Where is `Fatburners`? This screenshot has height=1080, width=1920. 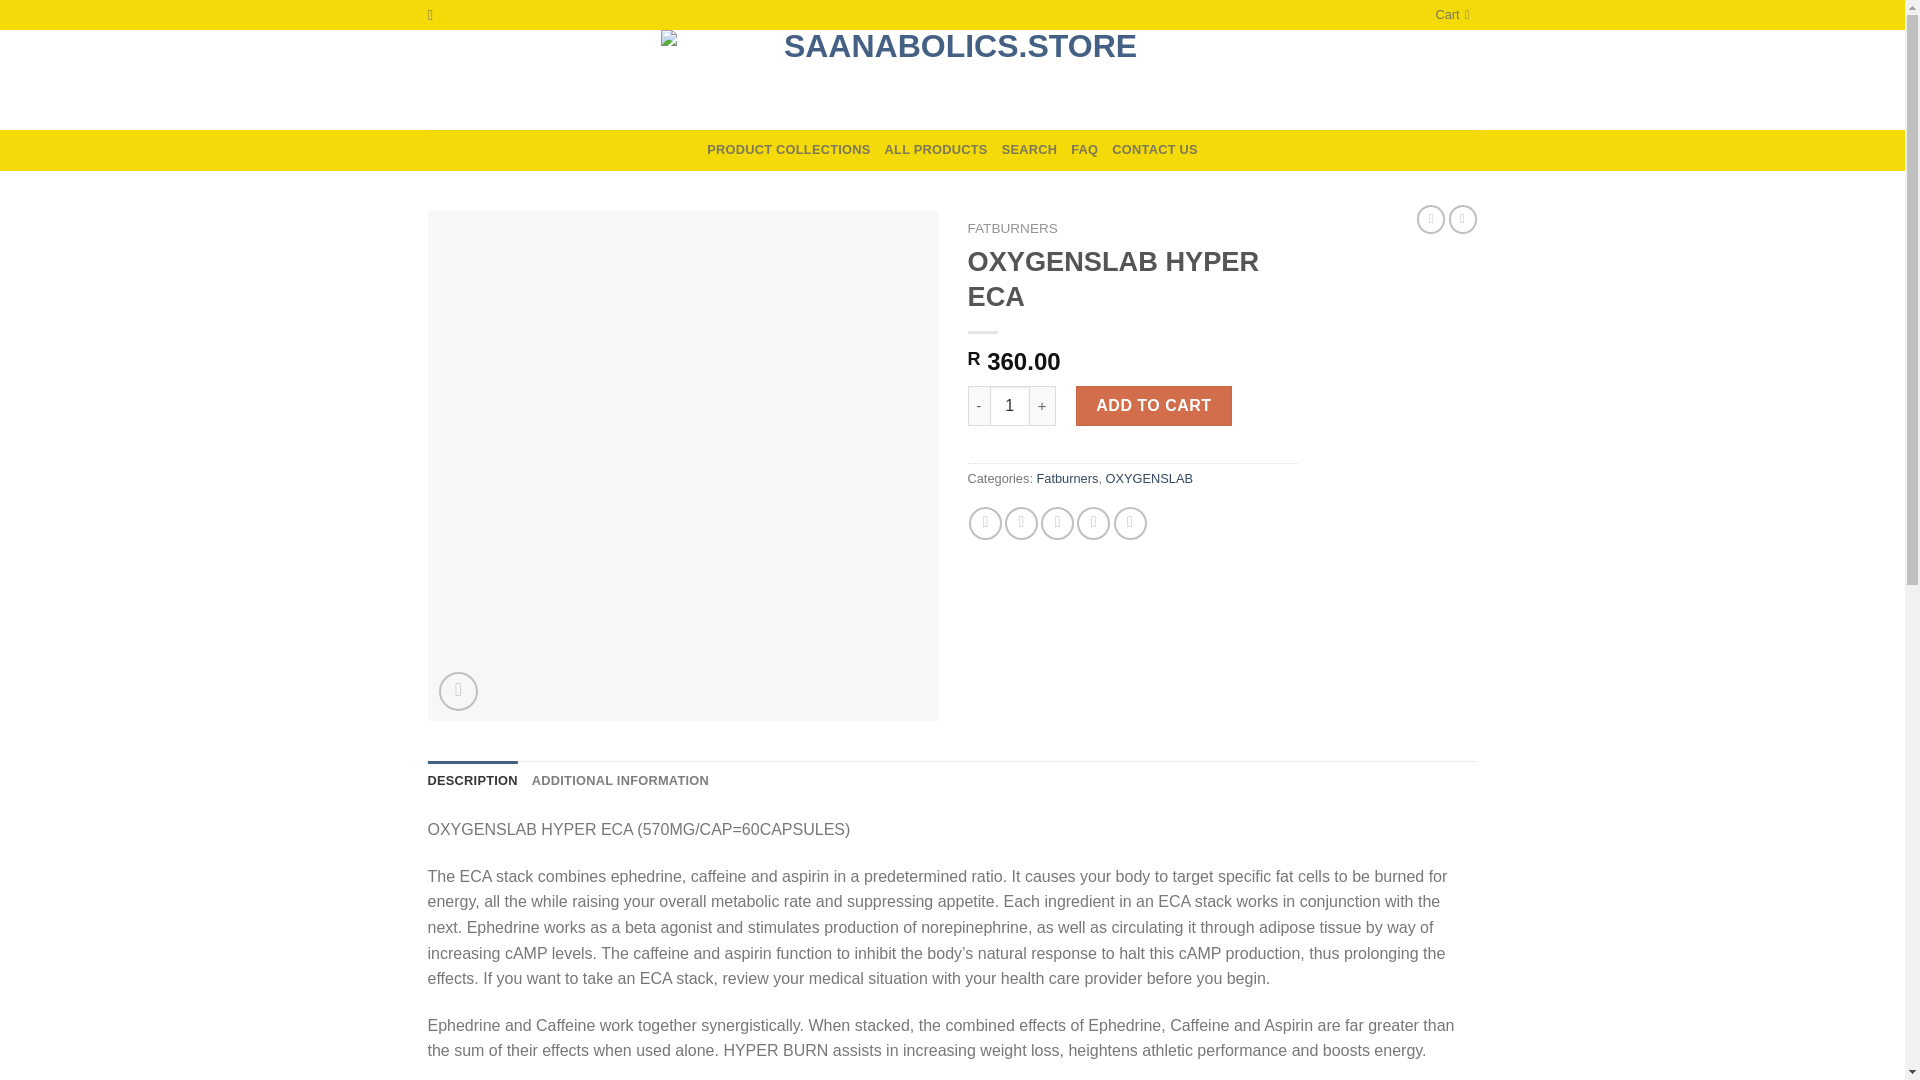
Fatburners is located at coordinates (1067, 478).